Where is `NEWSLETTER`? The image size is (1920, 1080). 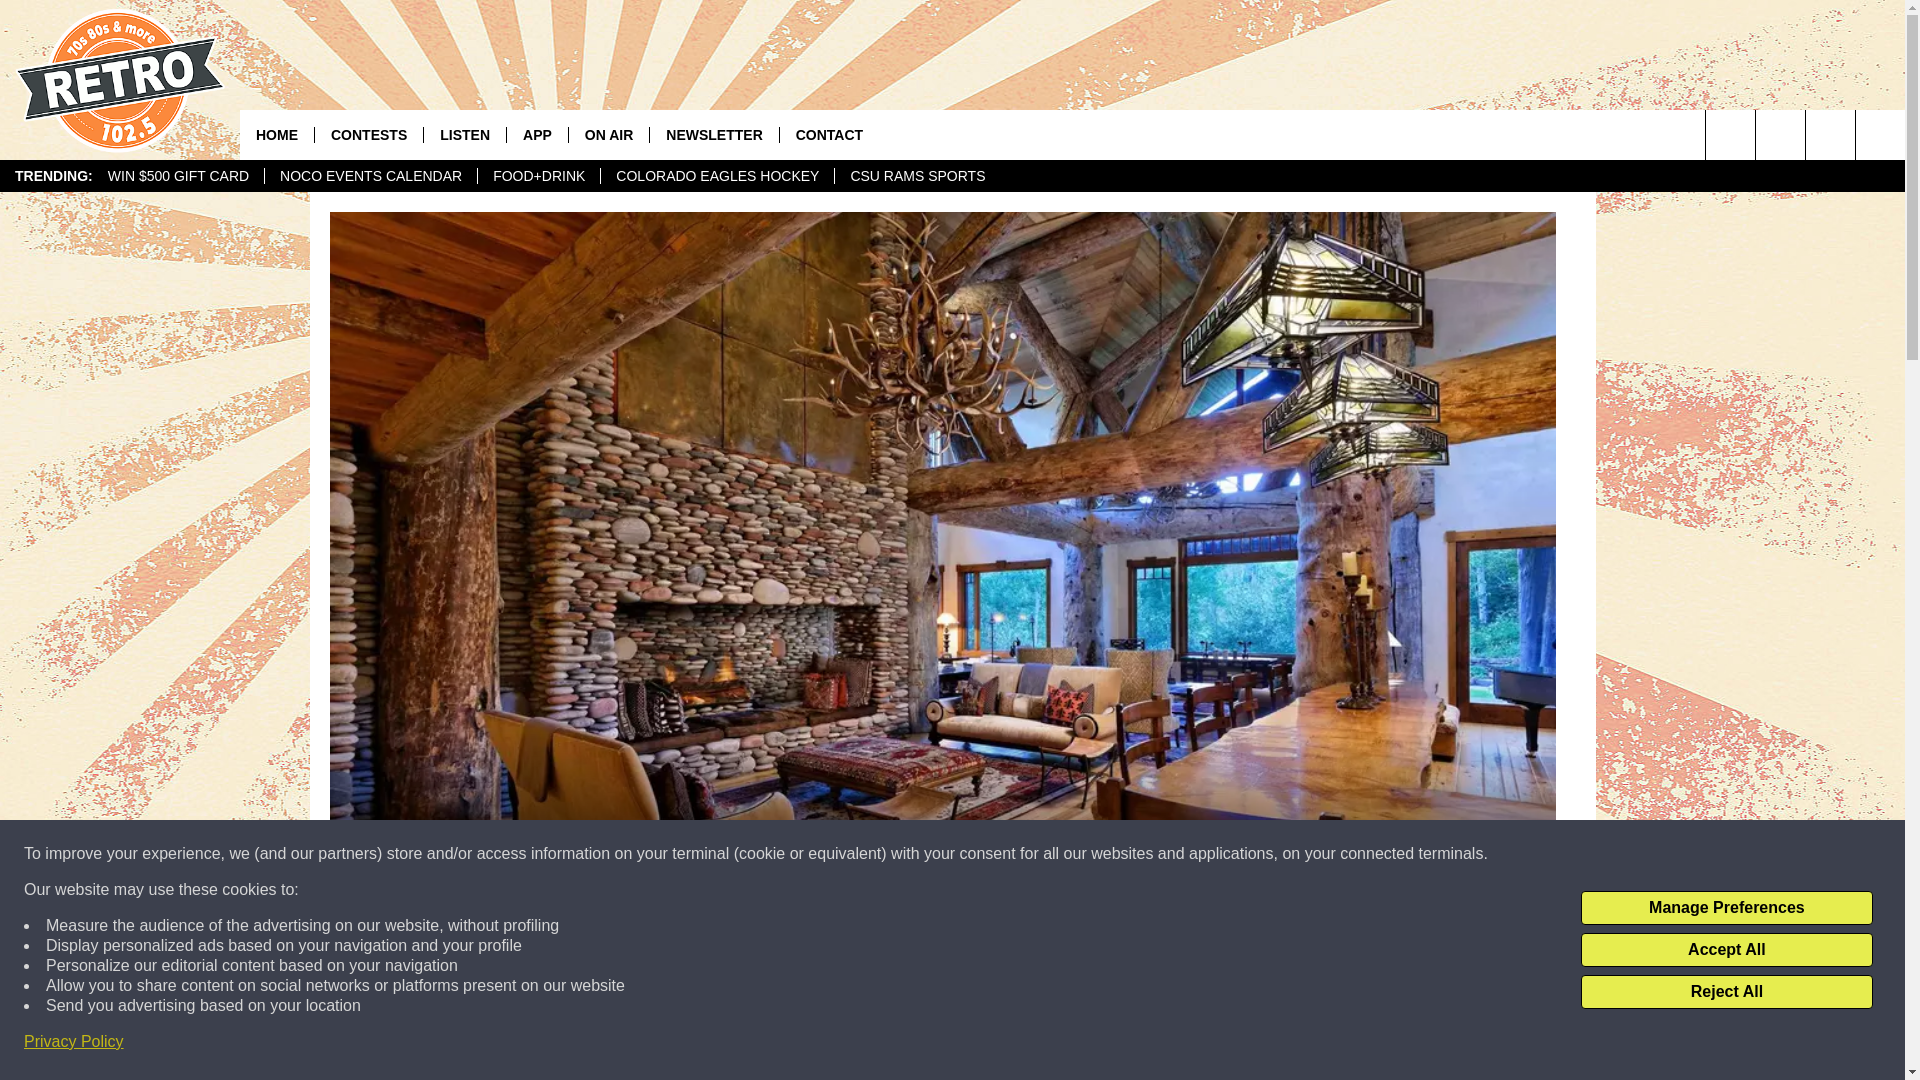
NEWSLETTER is located at coordinates (712, 134).